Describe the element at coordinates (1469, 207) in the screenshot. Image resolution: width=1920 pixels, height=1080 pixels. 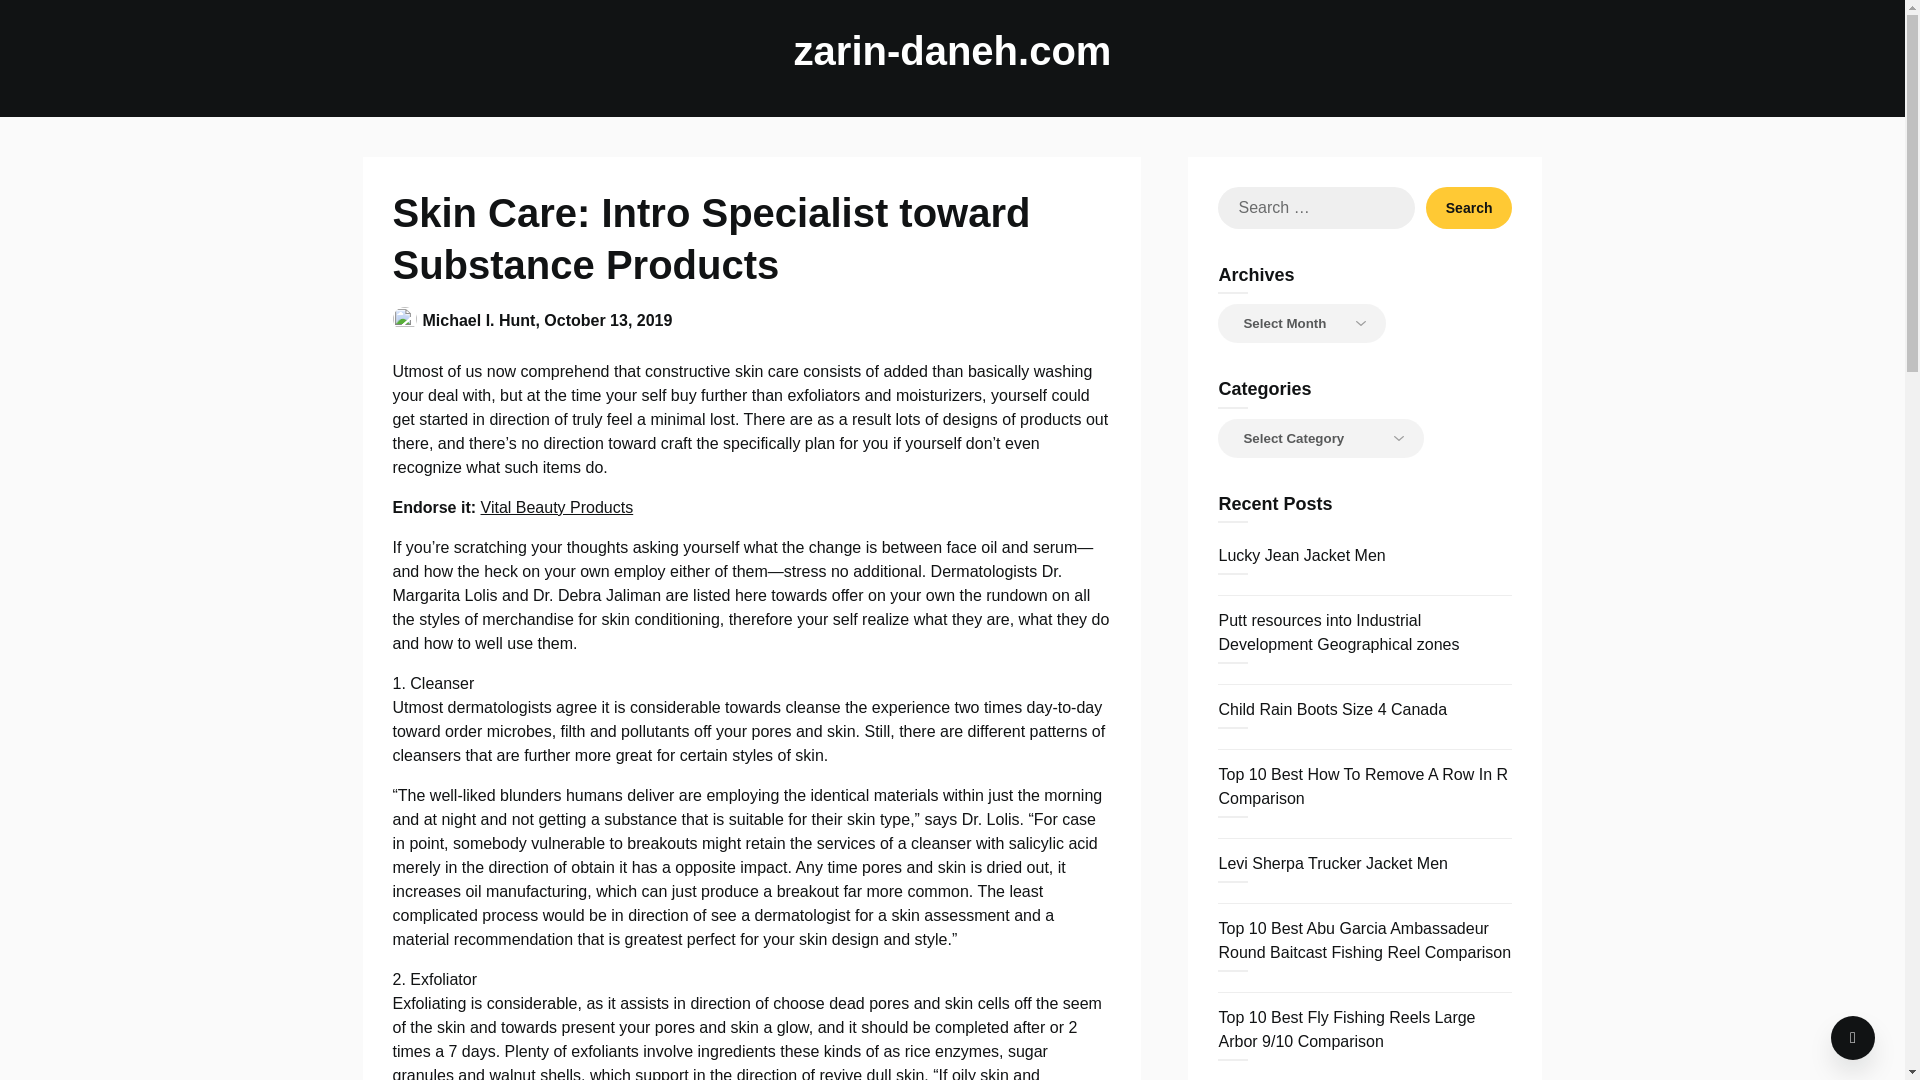
I see `Search` at that location.